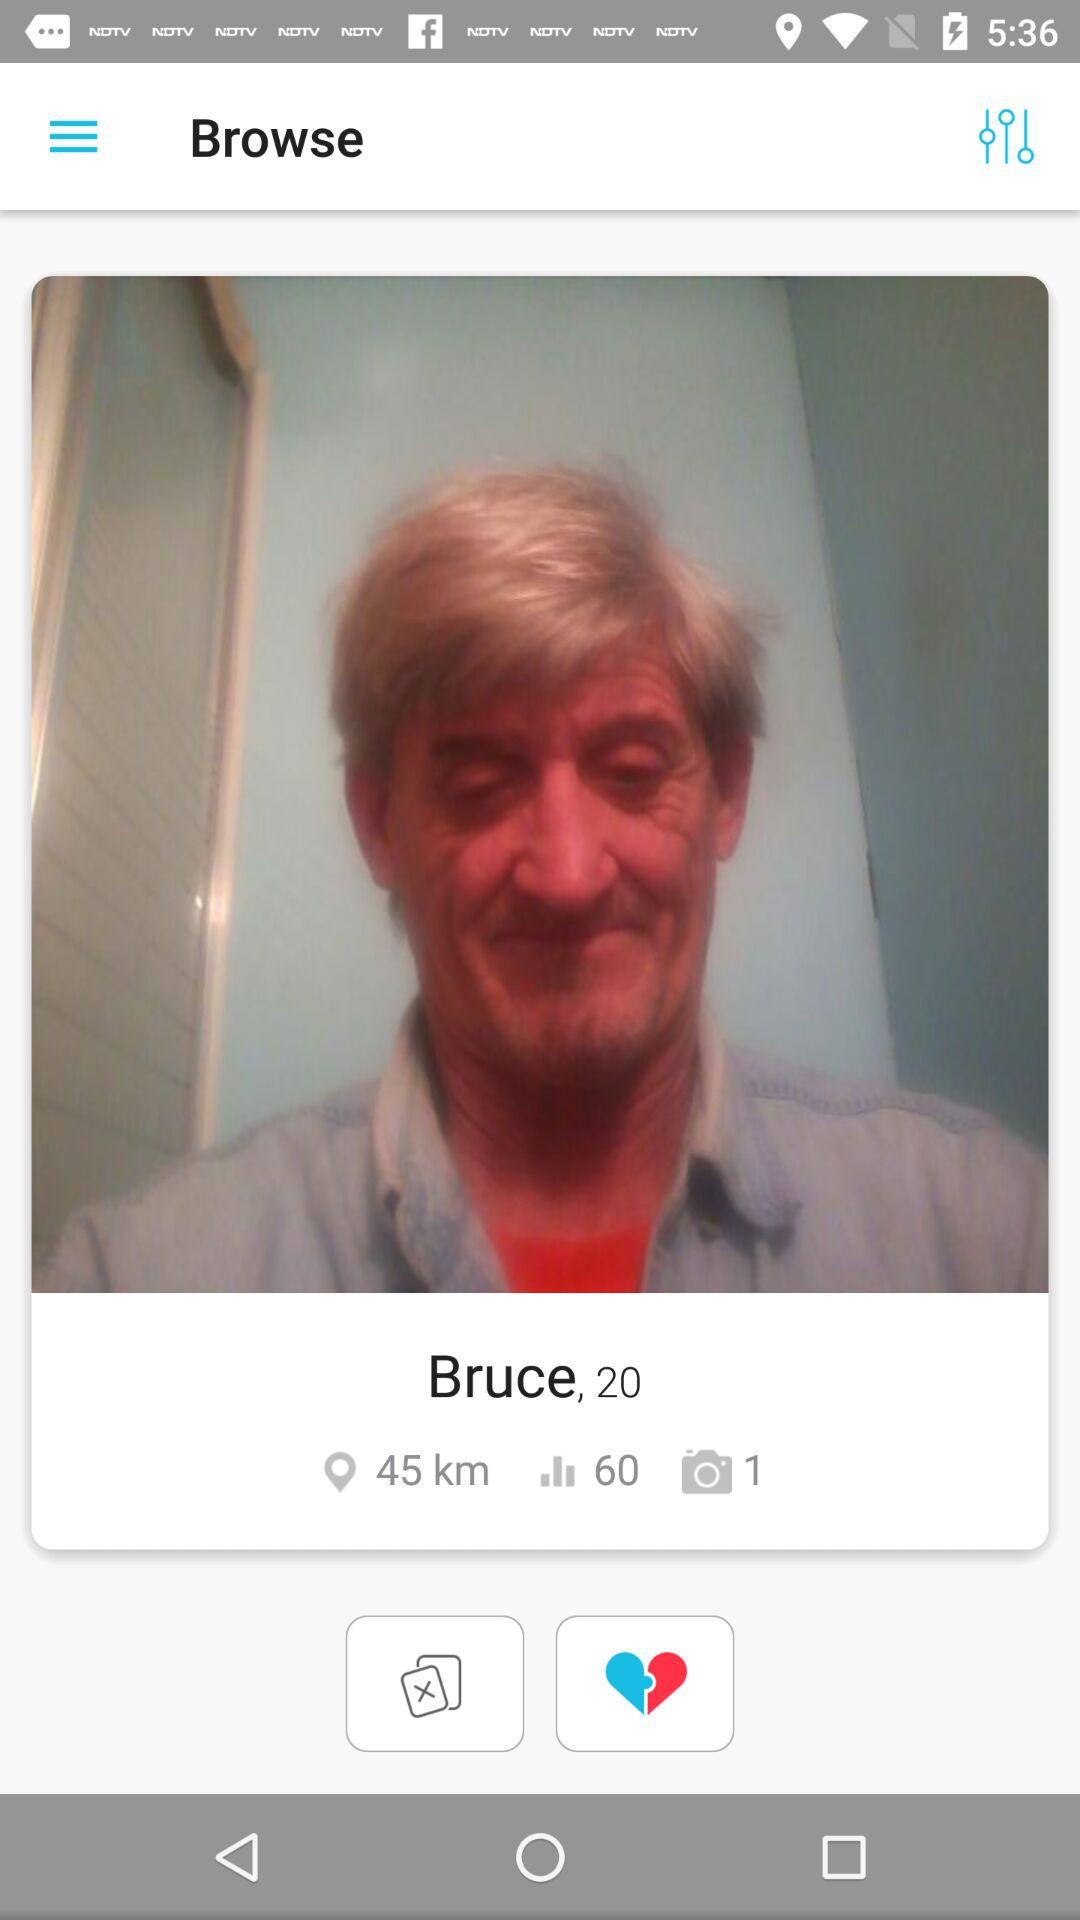 This screenshot has width=1080, height=1920. Describe the element at coordinates (74, 136) in the screenshot. I see `open menu` at that location.